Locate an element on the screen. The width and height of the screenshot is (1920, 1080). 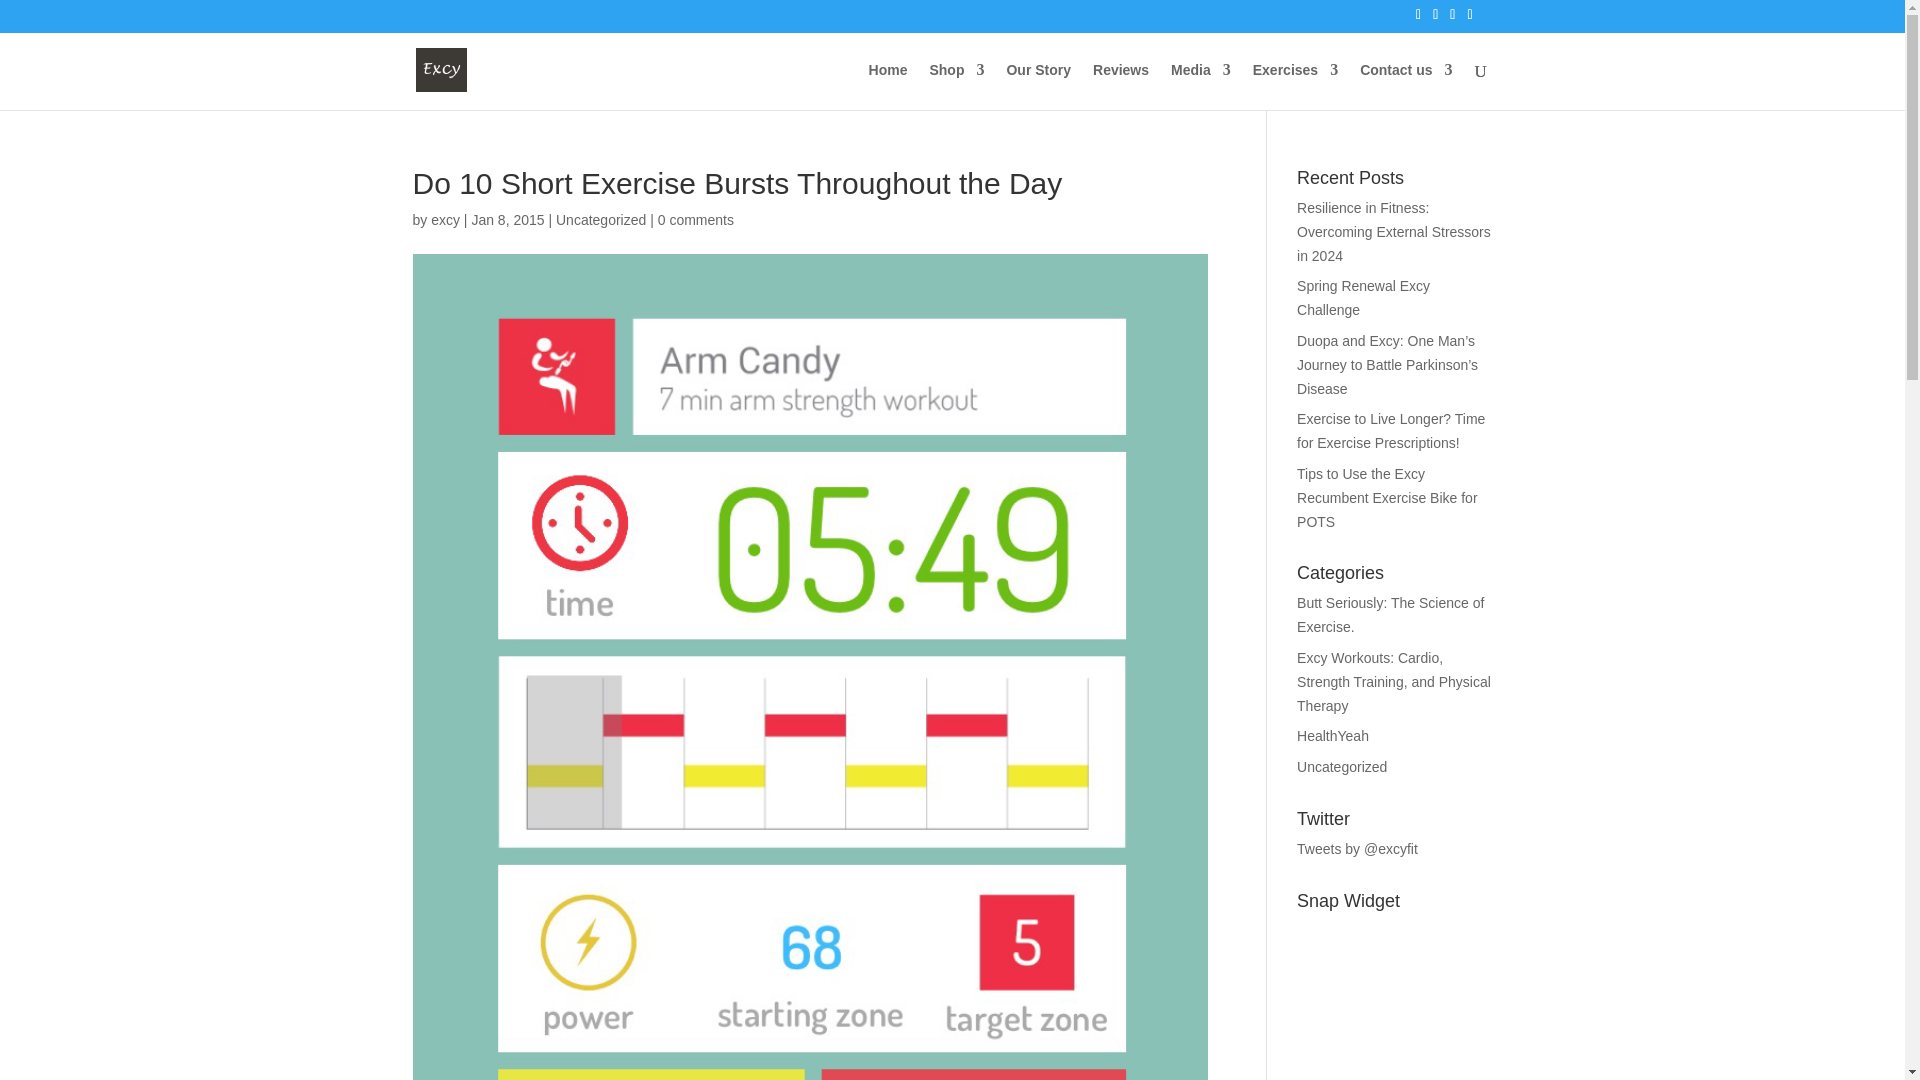
Media is located at coordinates (1200, 86).